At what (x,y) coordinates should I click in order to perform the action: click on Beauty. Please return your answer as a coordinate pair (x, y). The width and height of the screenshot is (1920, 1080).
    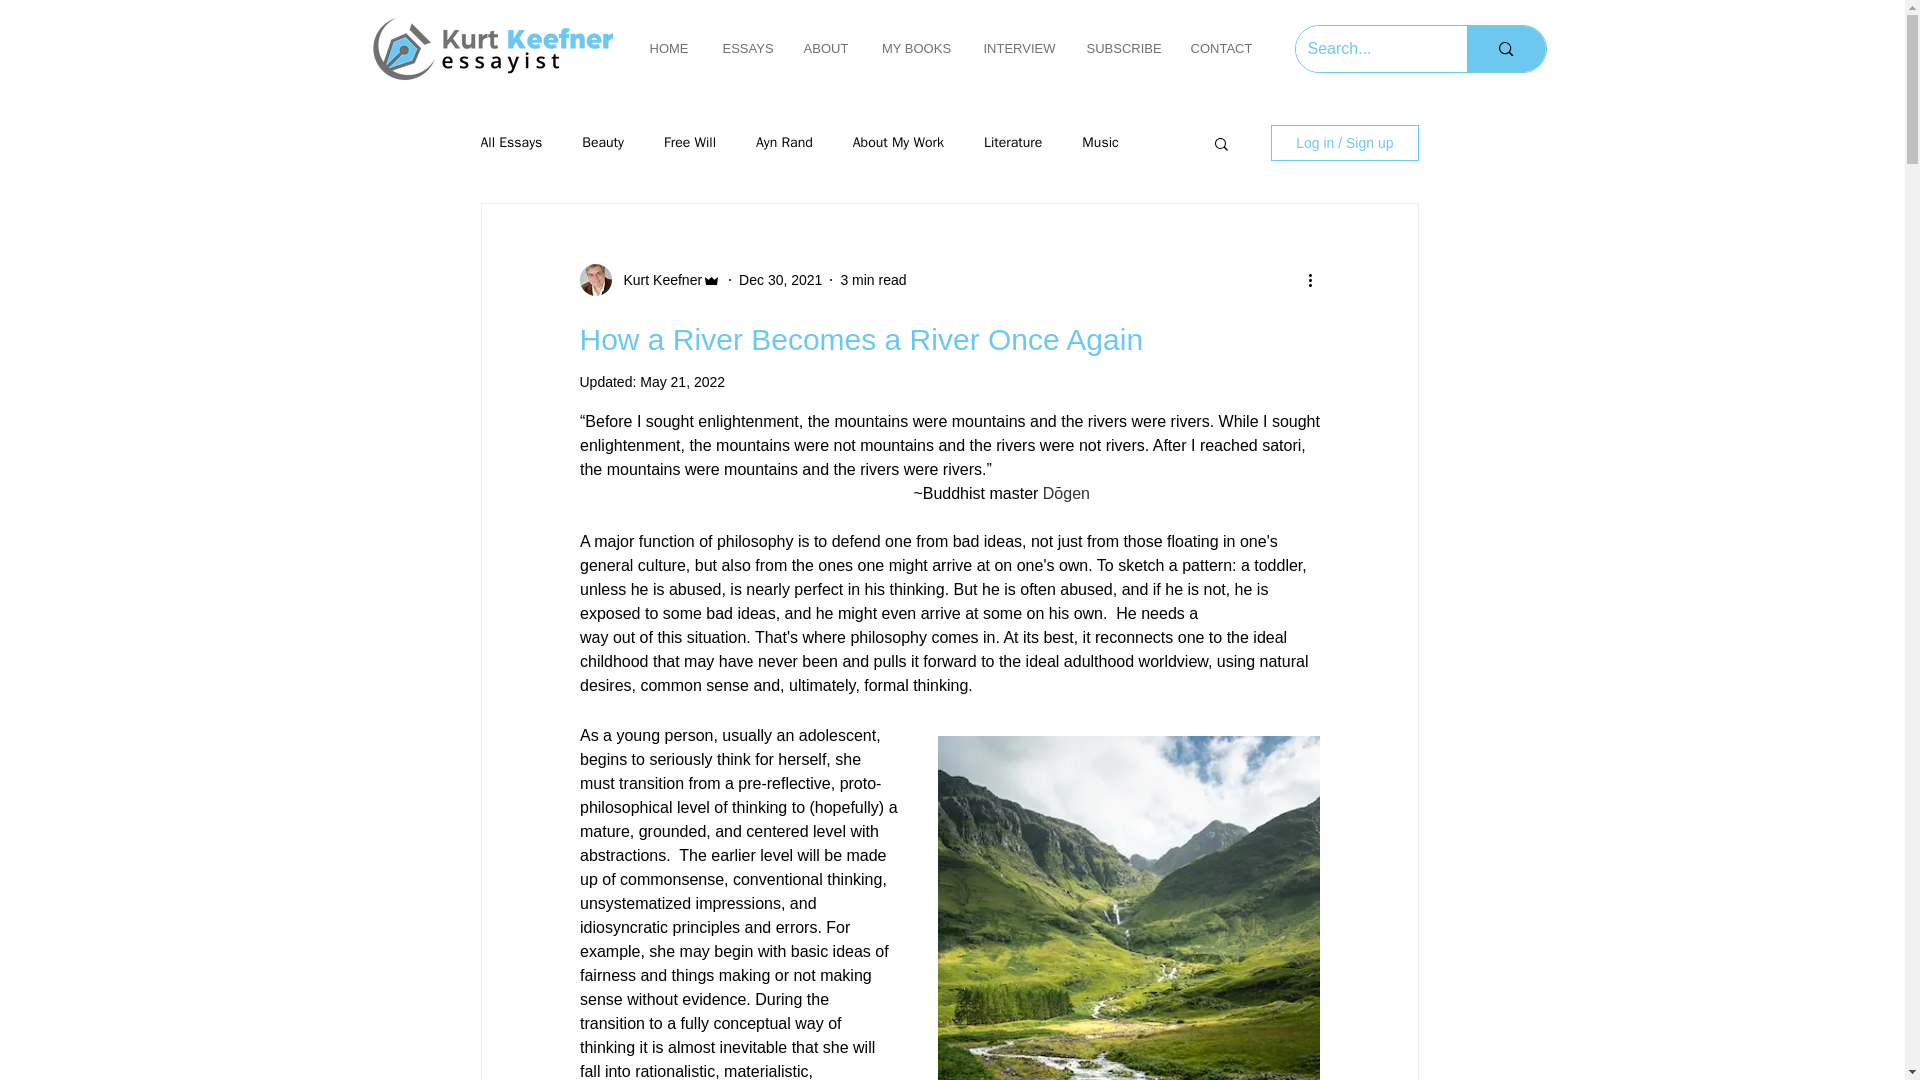
    Looking at the image, I should click on (602, 142).